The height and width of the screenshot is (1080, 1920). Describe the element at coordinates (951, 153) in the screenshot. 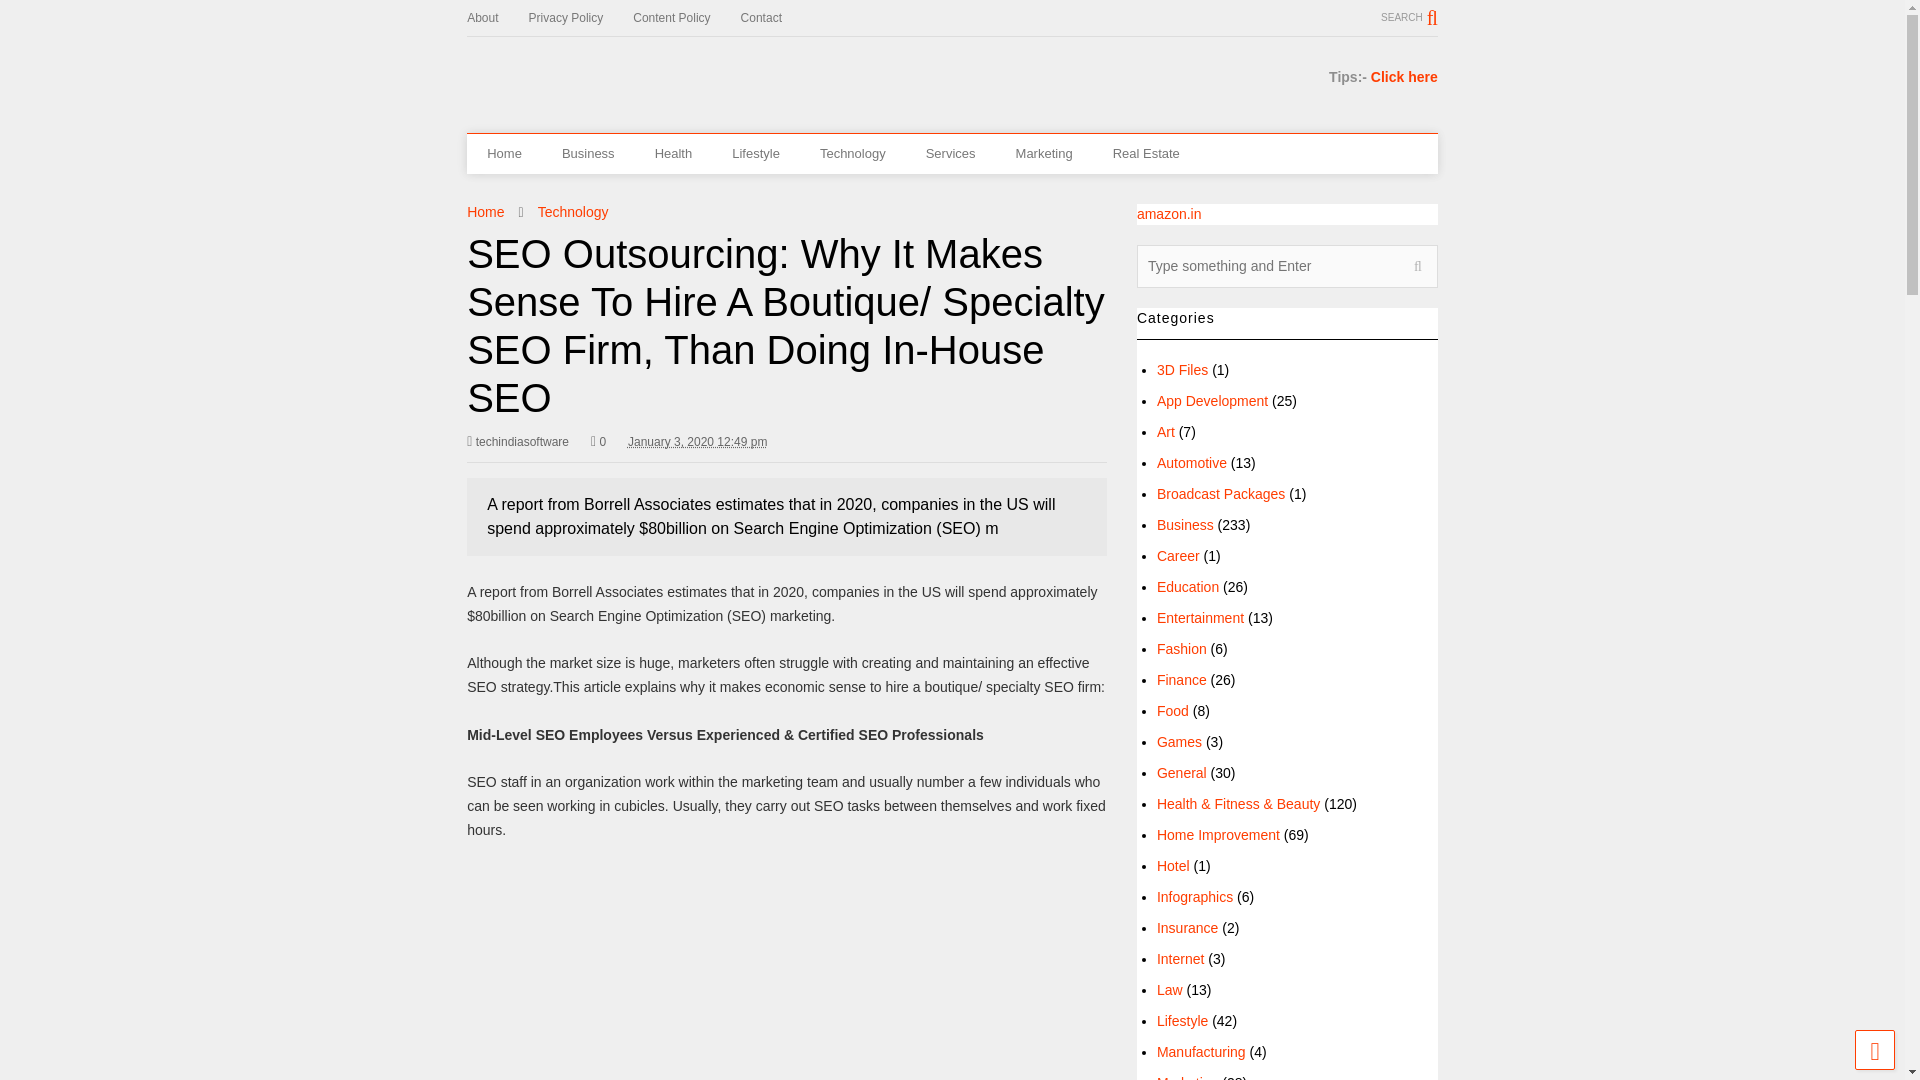

I see `Services` at that location.